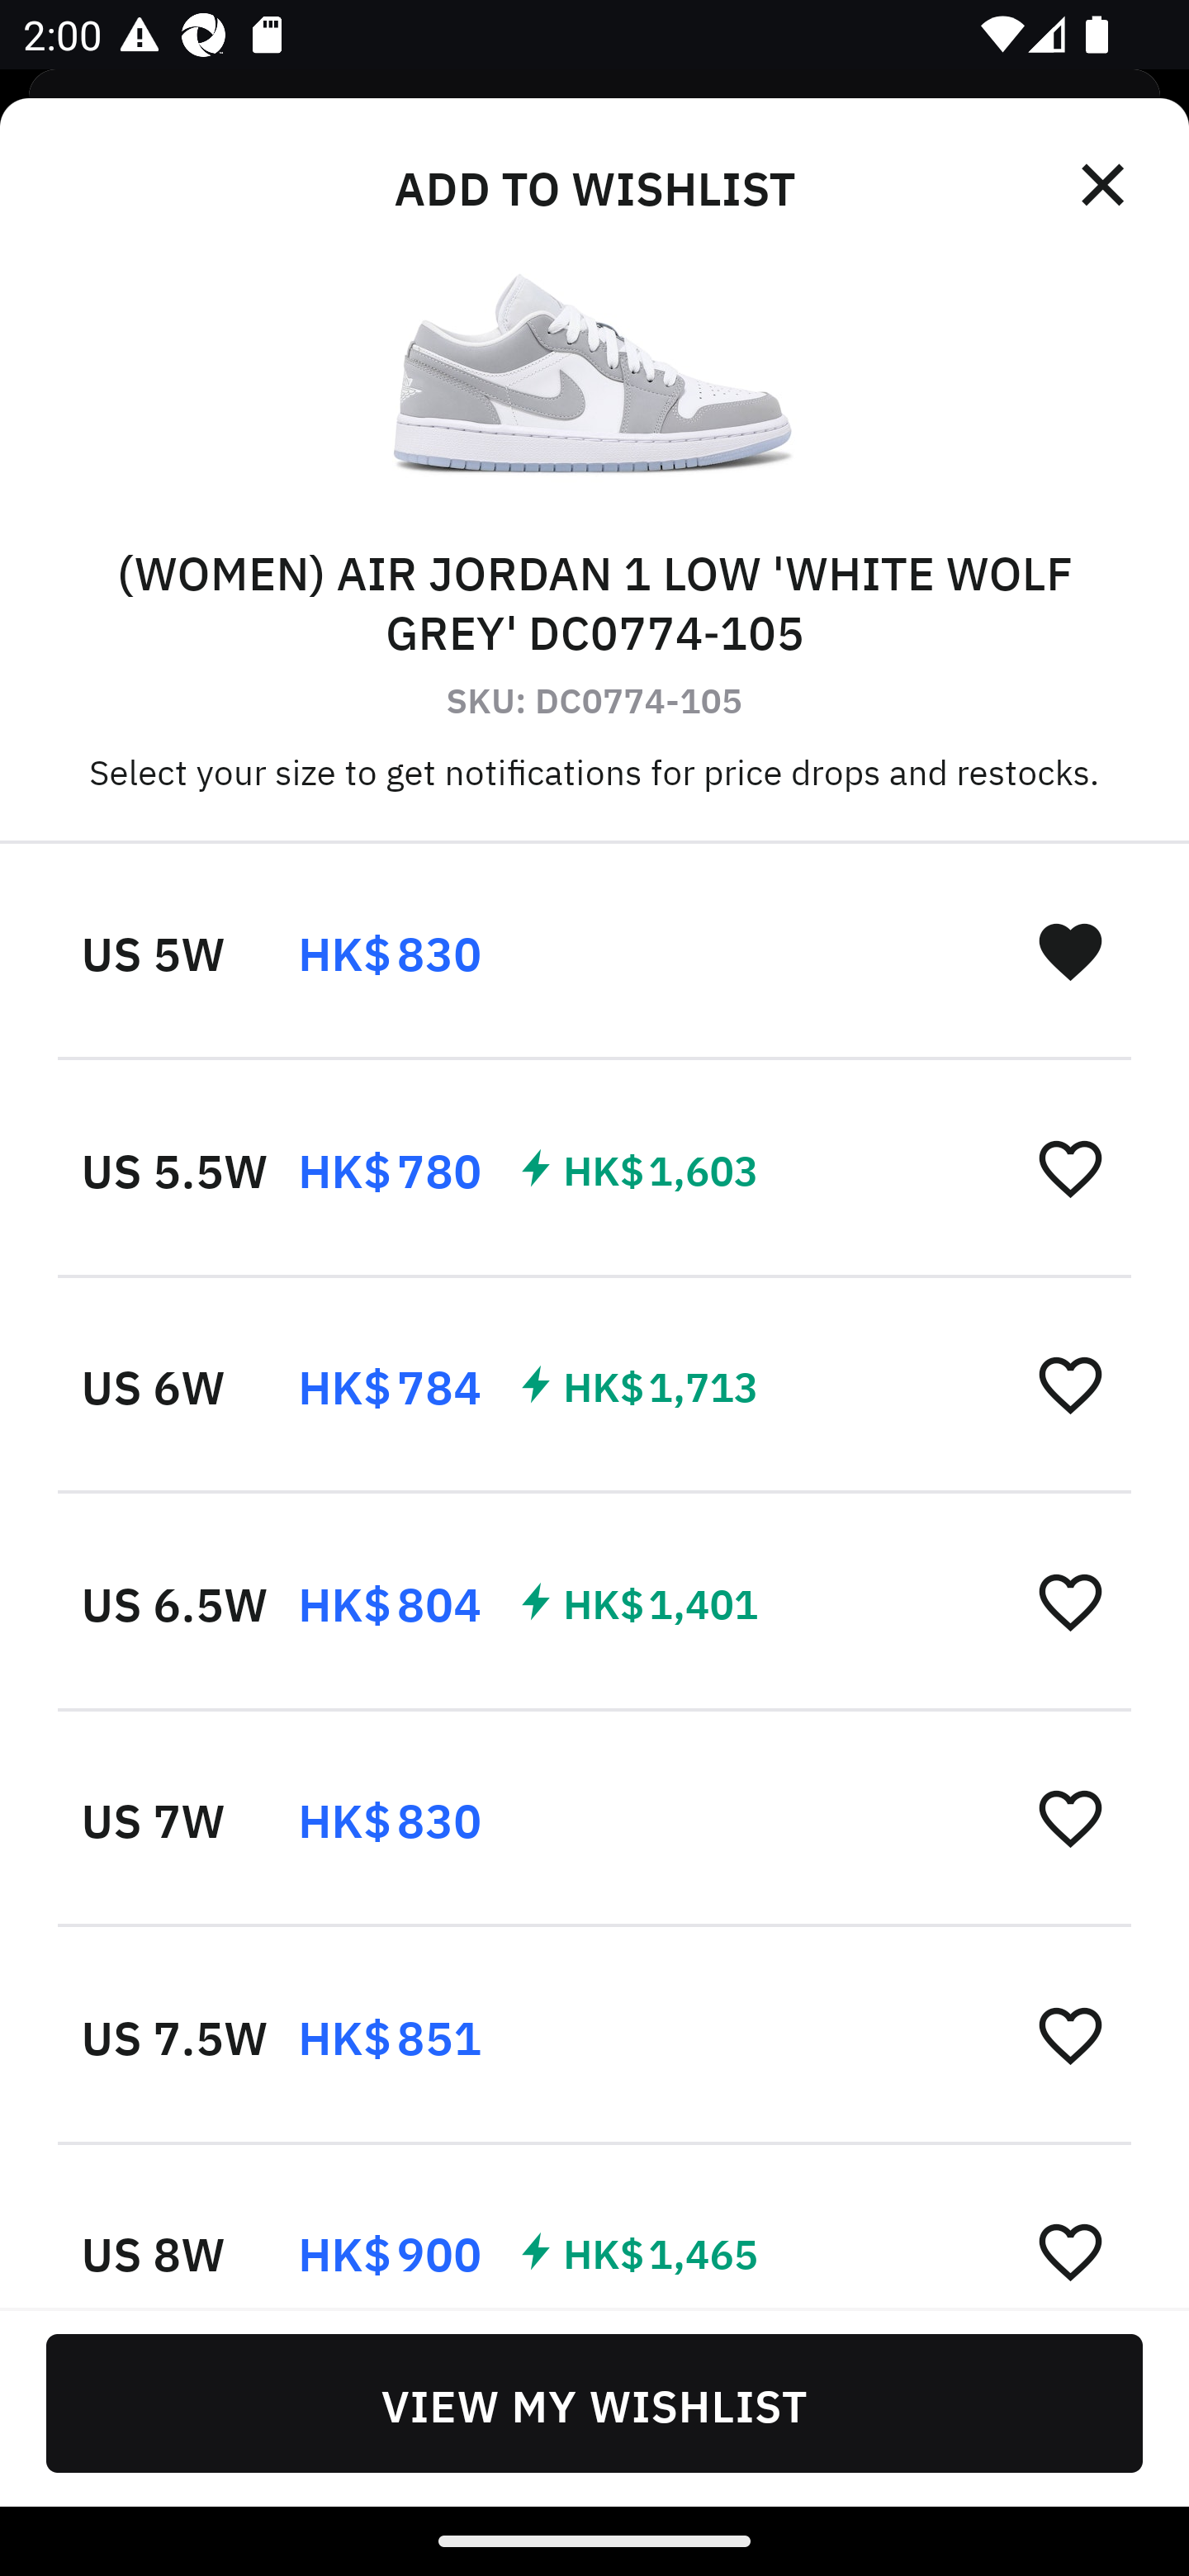 This screenshot has width=1189, height=2576. I want to click on 󰋕, so click(1070, 1600).